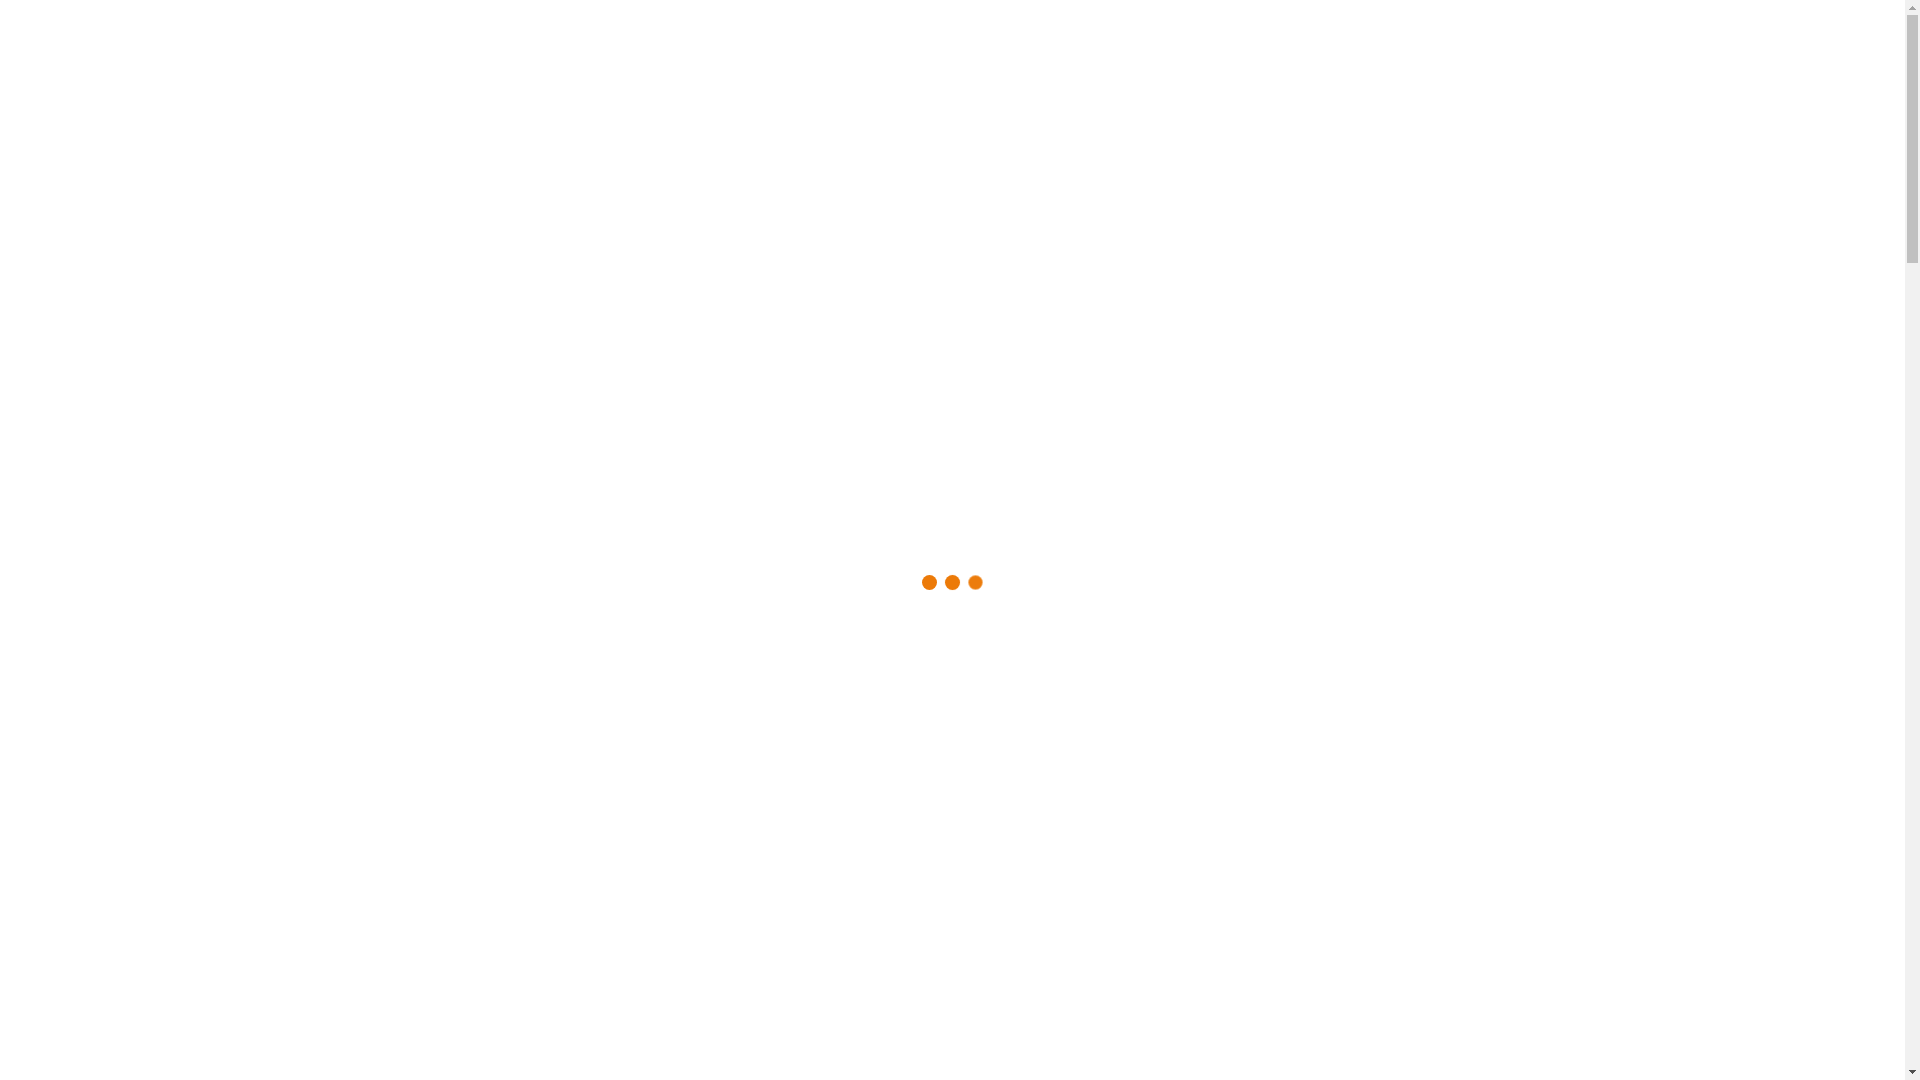 The height and width of the screenshot is (1080, 1920). I want to click on Services, so click(67, 544).